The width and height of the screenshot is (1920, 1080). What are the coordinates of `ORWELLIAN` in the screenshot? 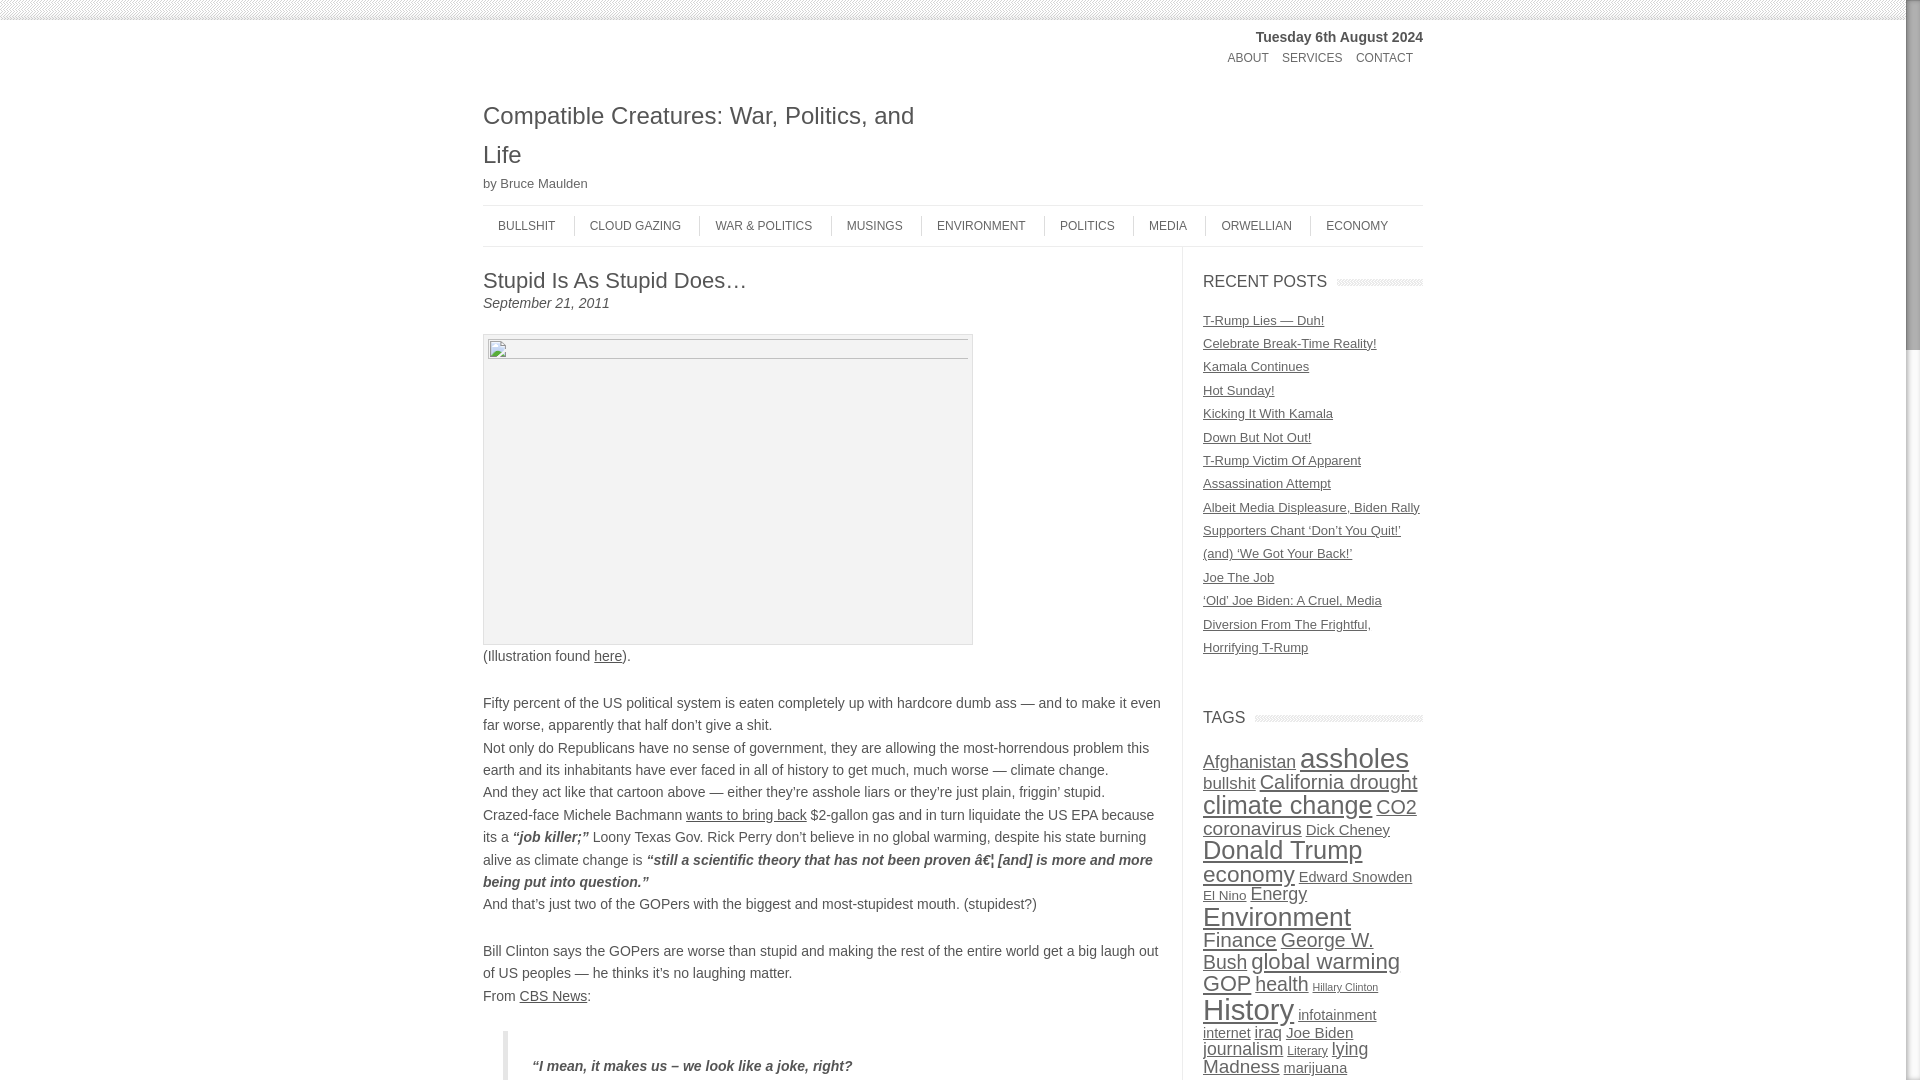 It's located at (1248, 226).